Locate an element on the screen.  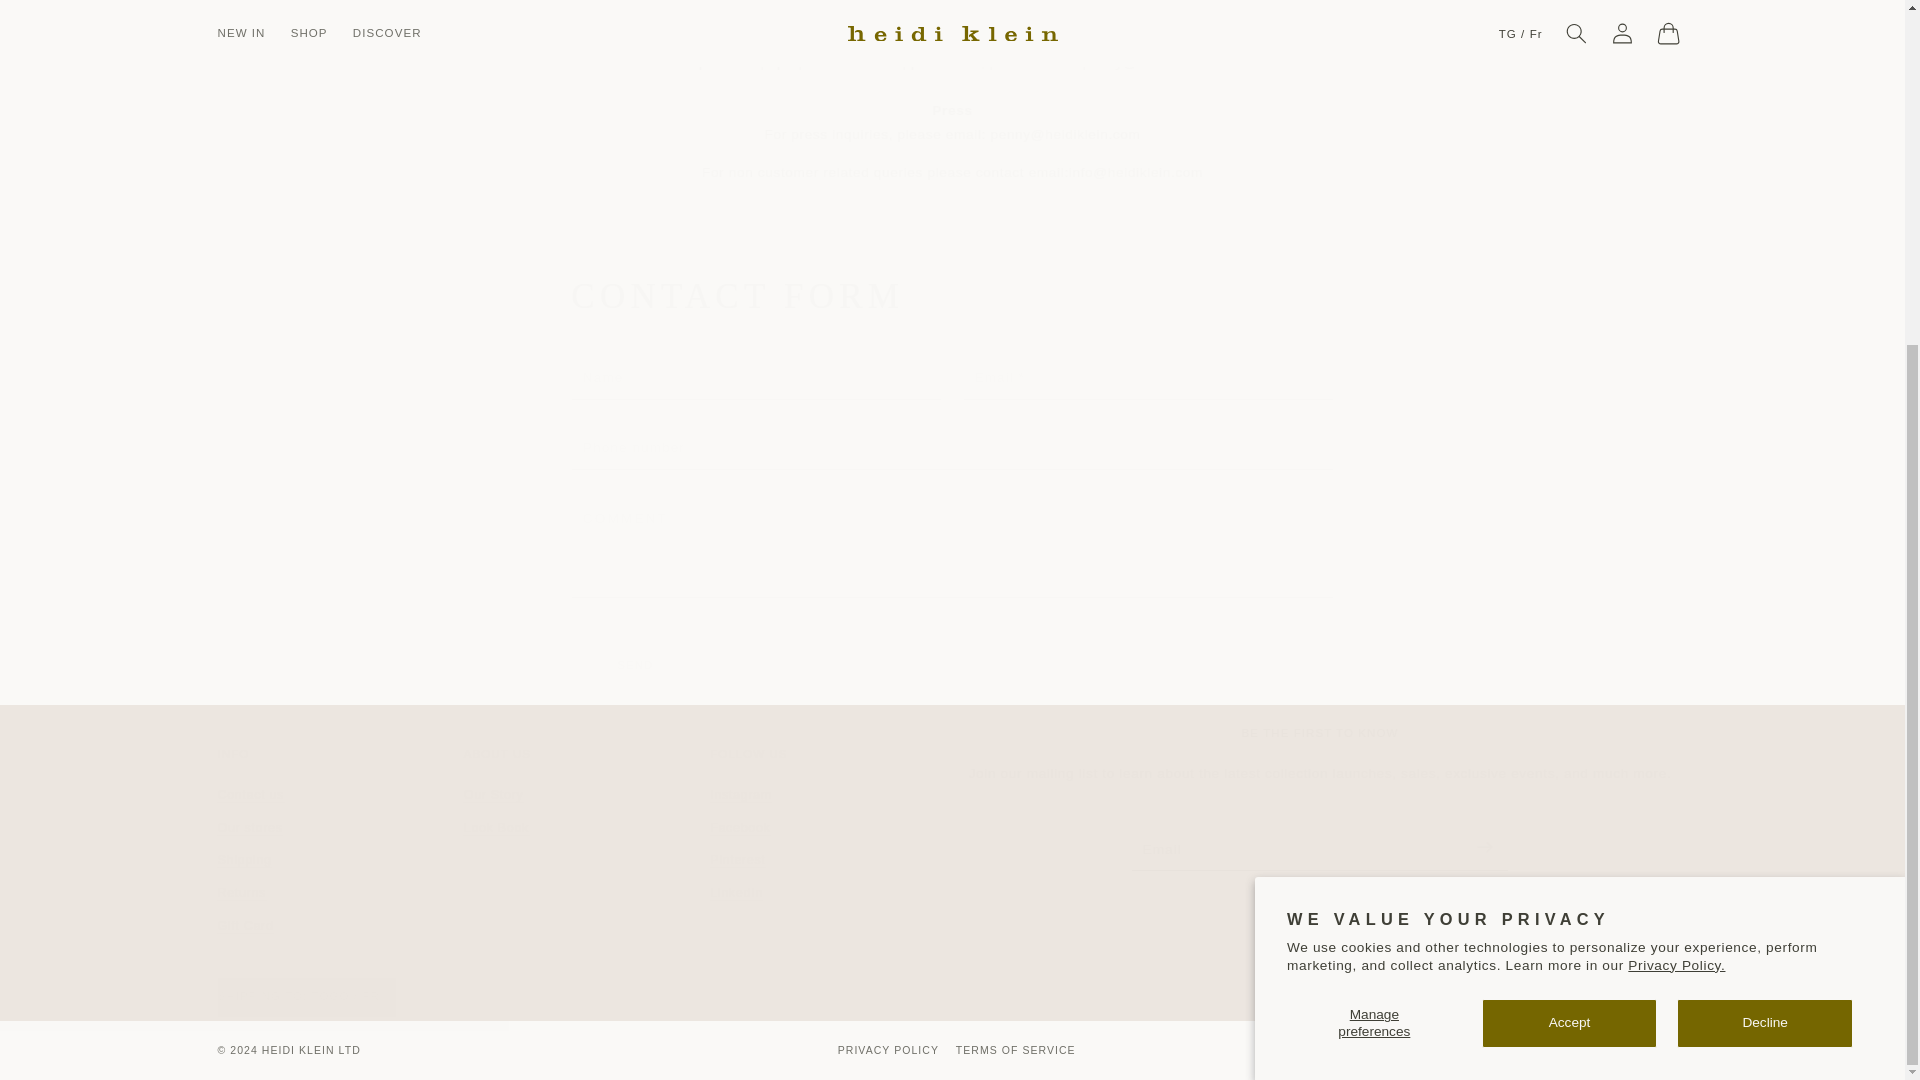
Privacy Policy. is located at coordinates (1764, 530).